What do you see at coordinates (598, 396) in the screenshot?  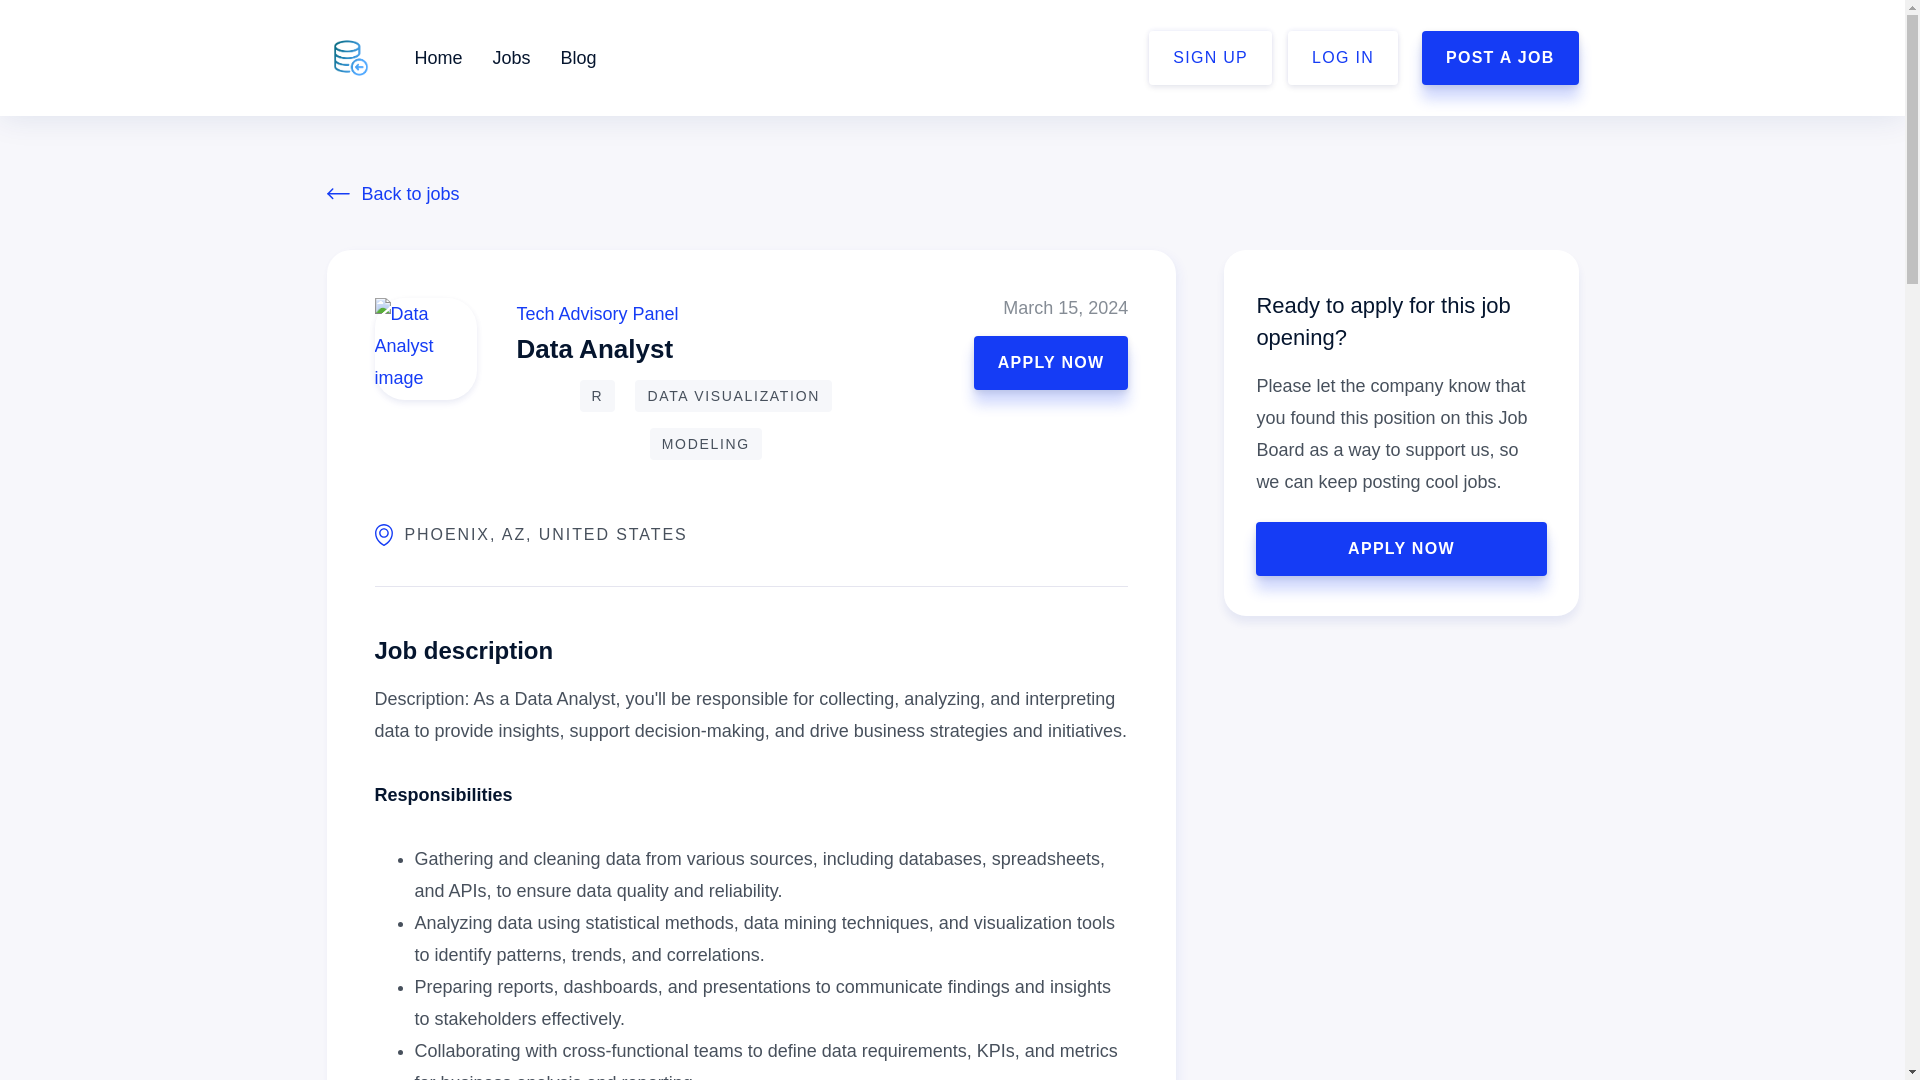 I see `R` at bounding box center [598, 396].